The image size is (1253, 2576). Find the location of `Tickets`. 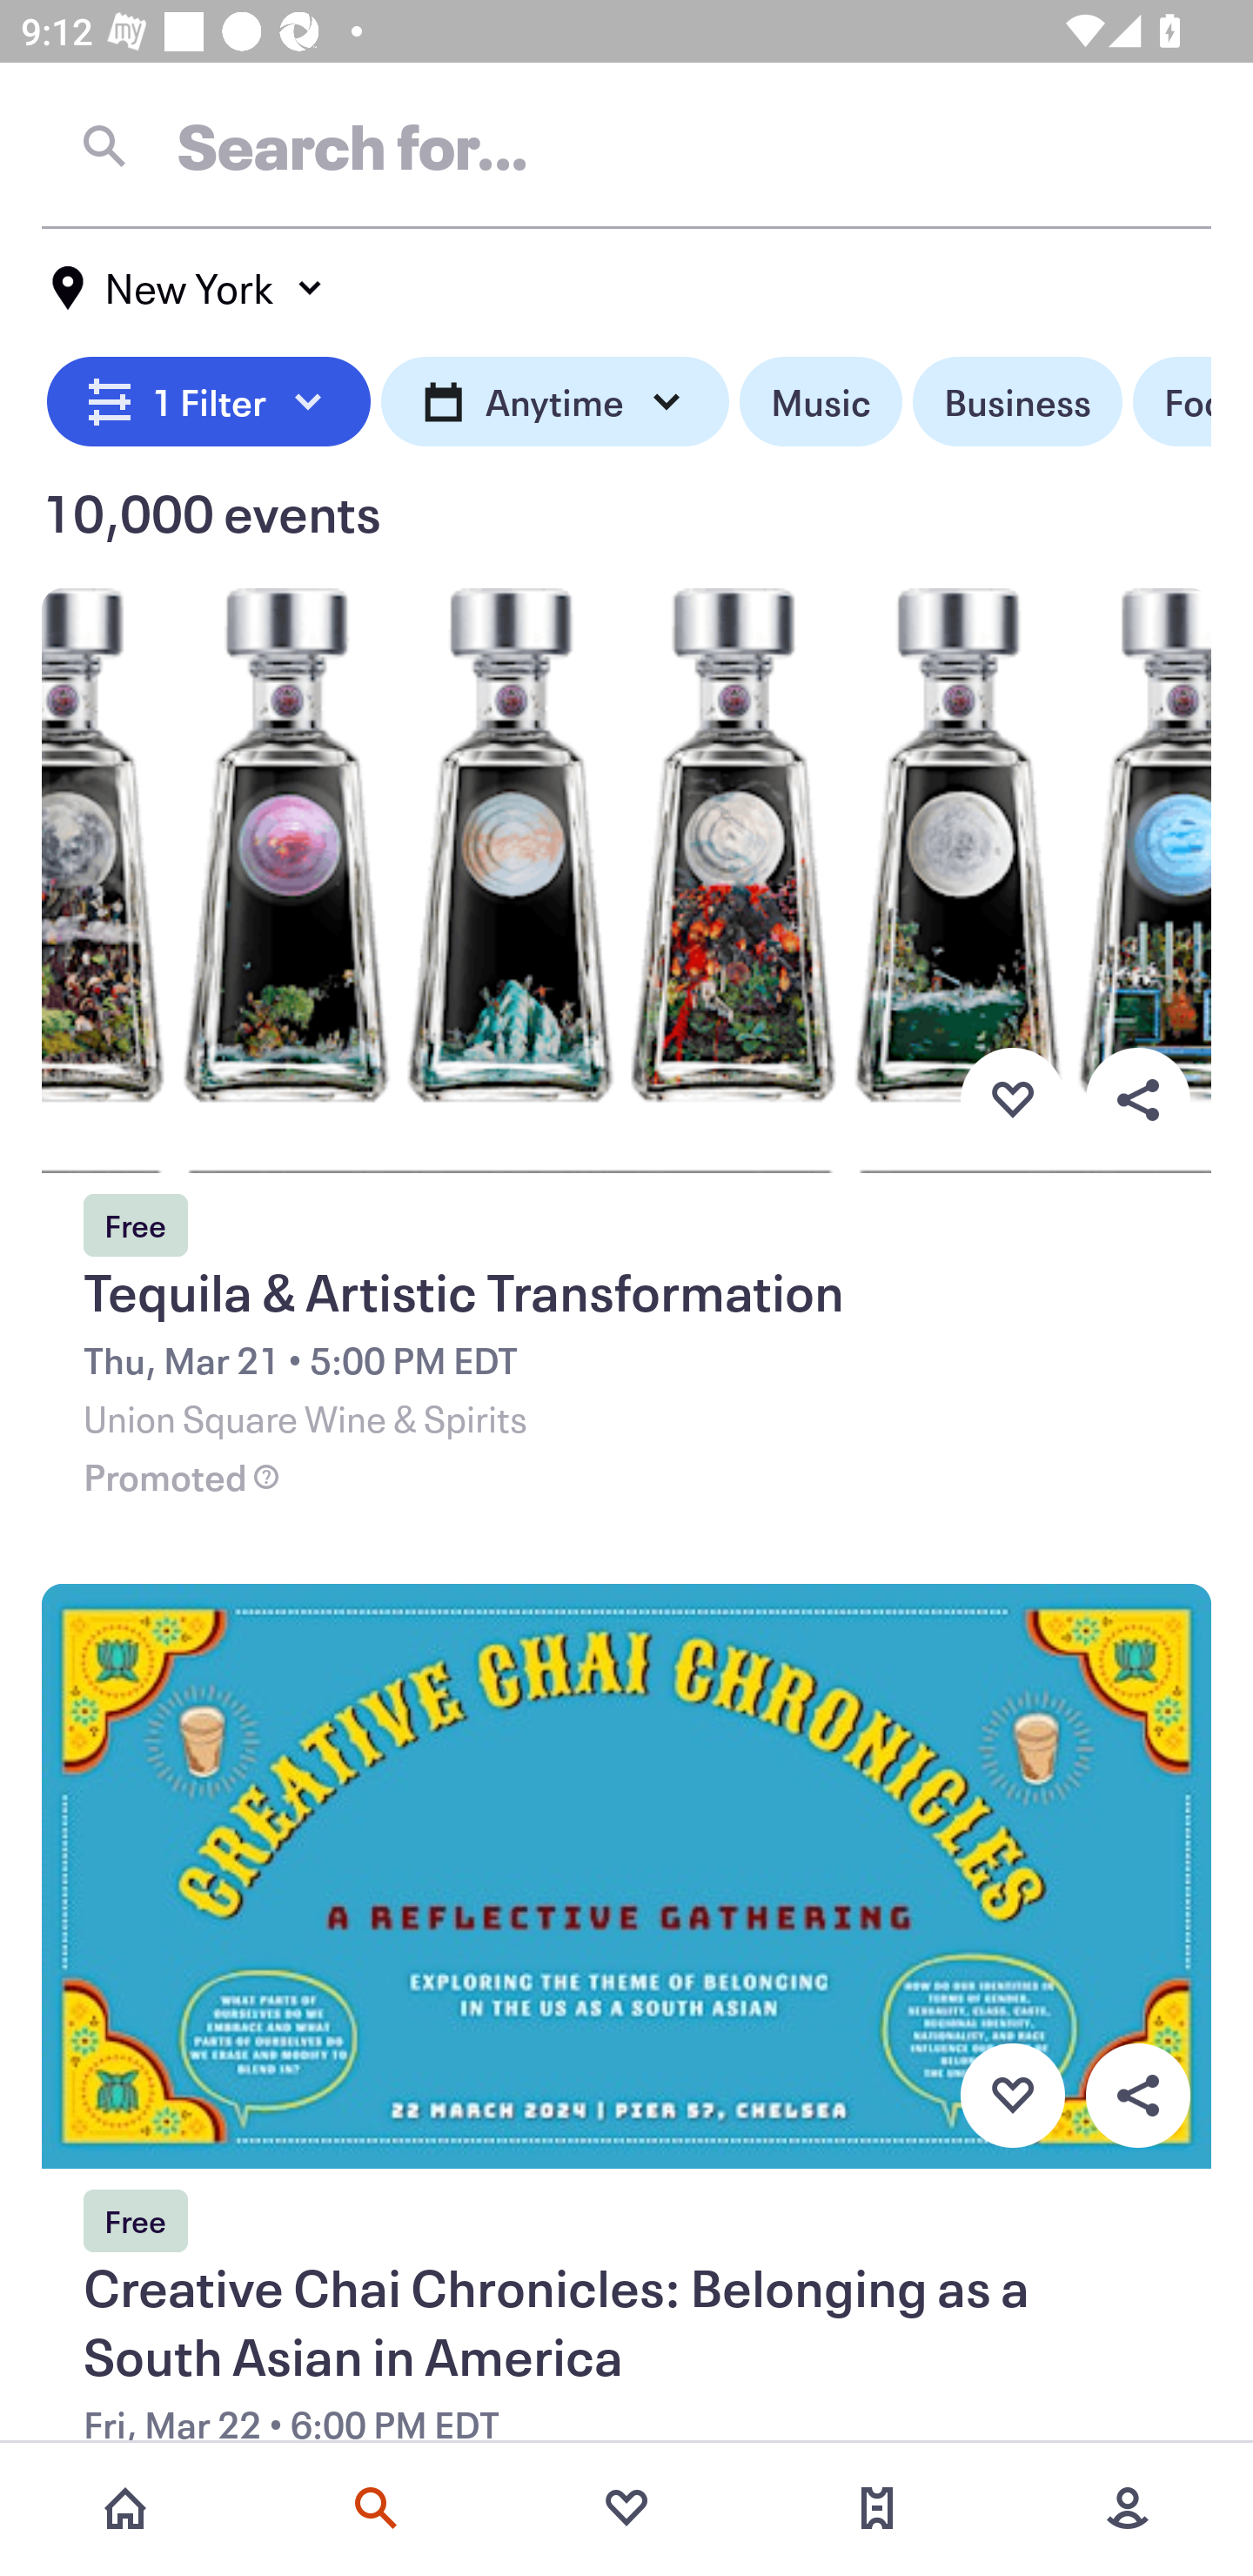

Tickets is located at coordinates (877, 2508).